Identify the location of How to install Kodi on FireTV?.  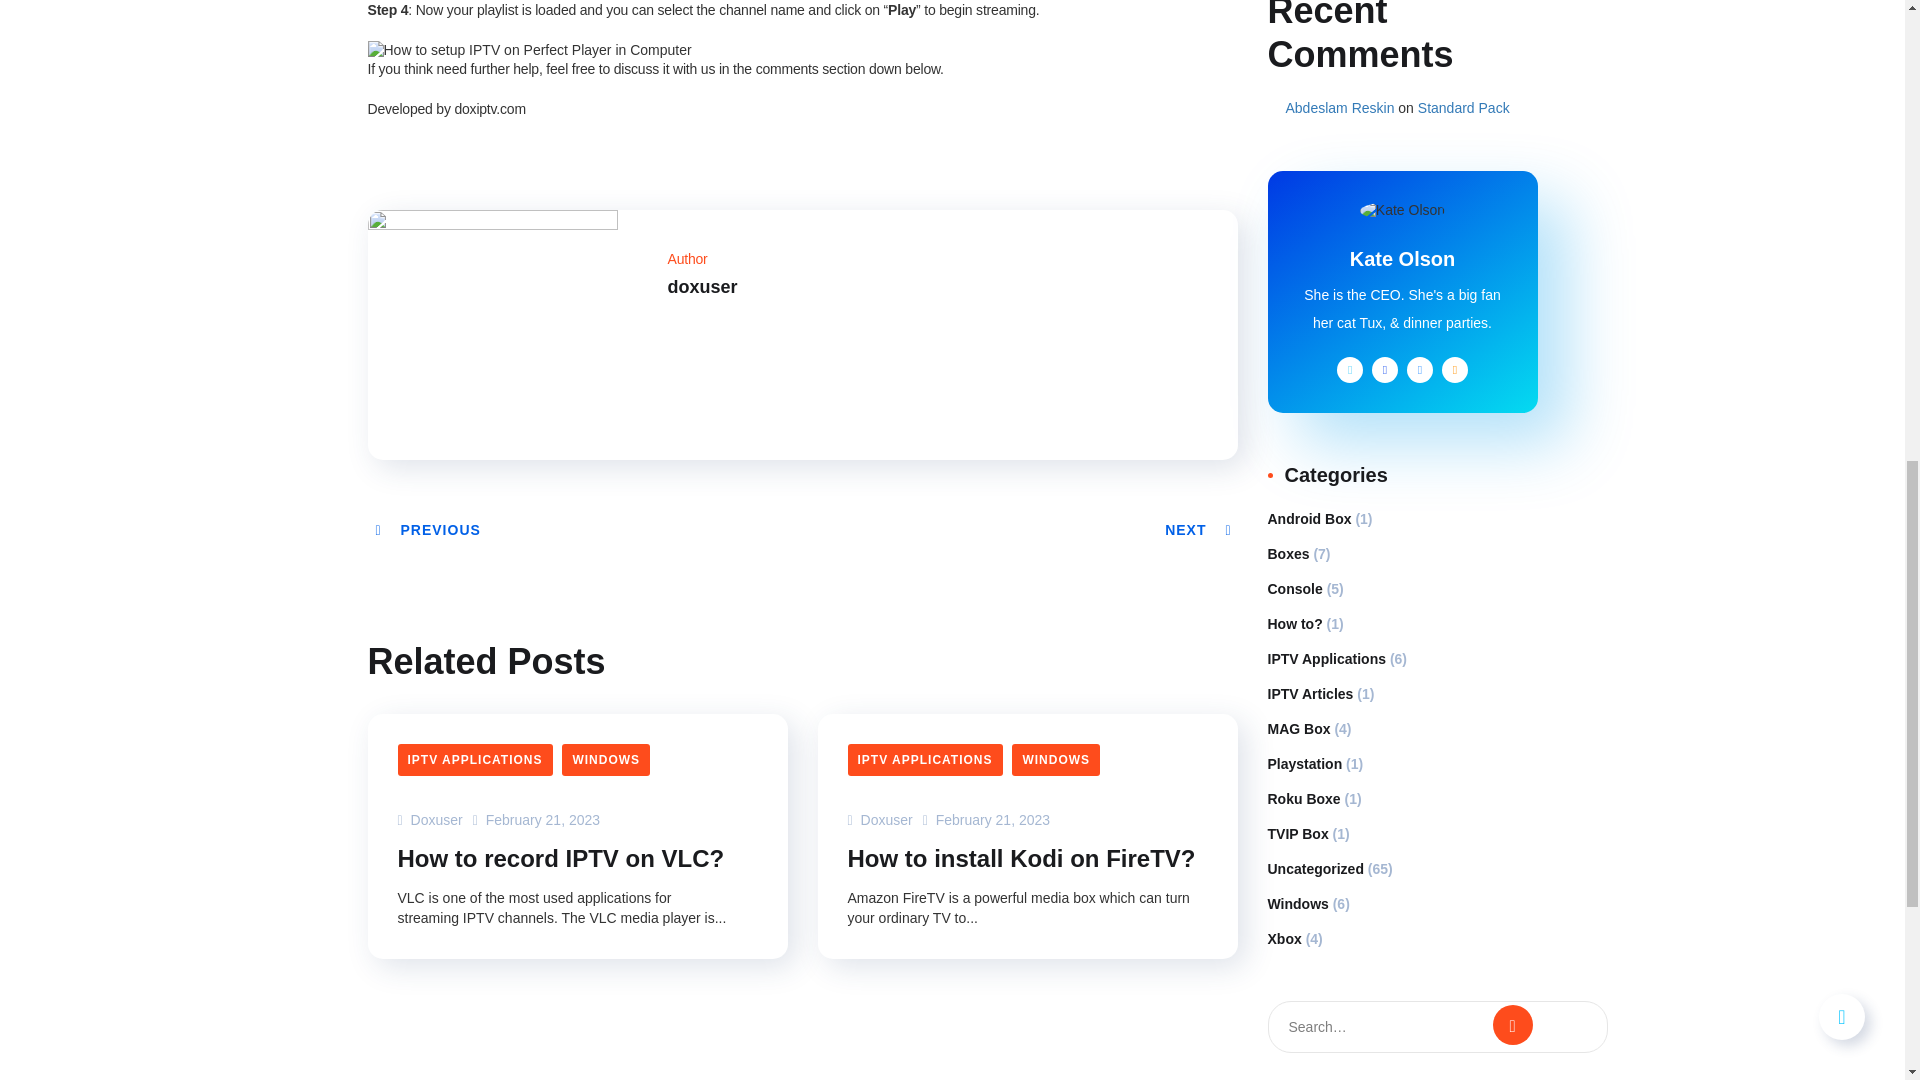
(1022, 858).